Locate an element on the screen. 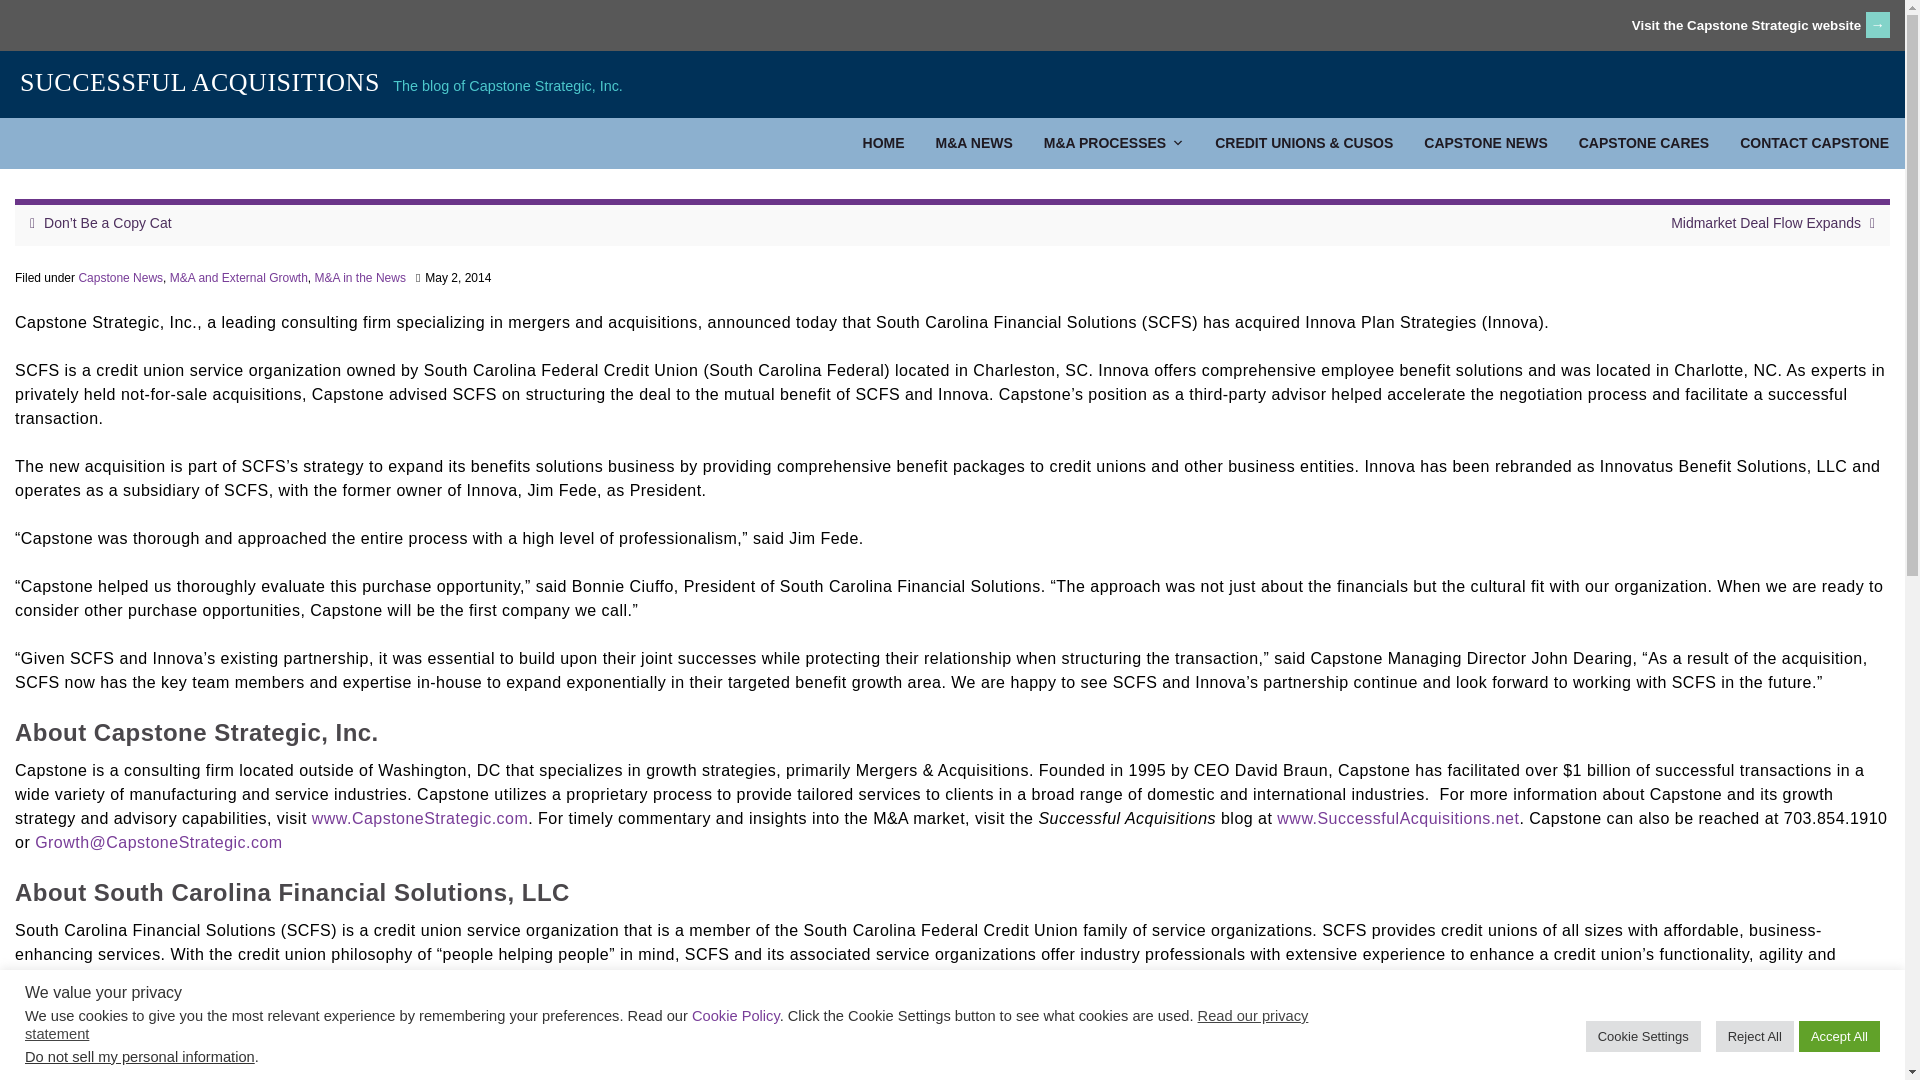  CAPSTONE NEWS is located at coordinates (1486, 142).